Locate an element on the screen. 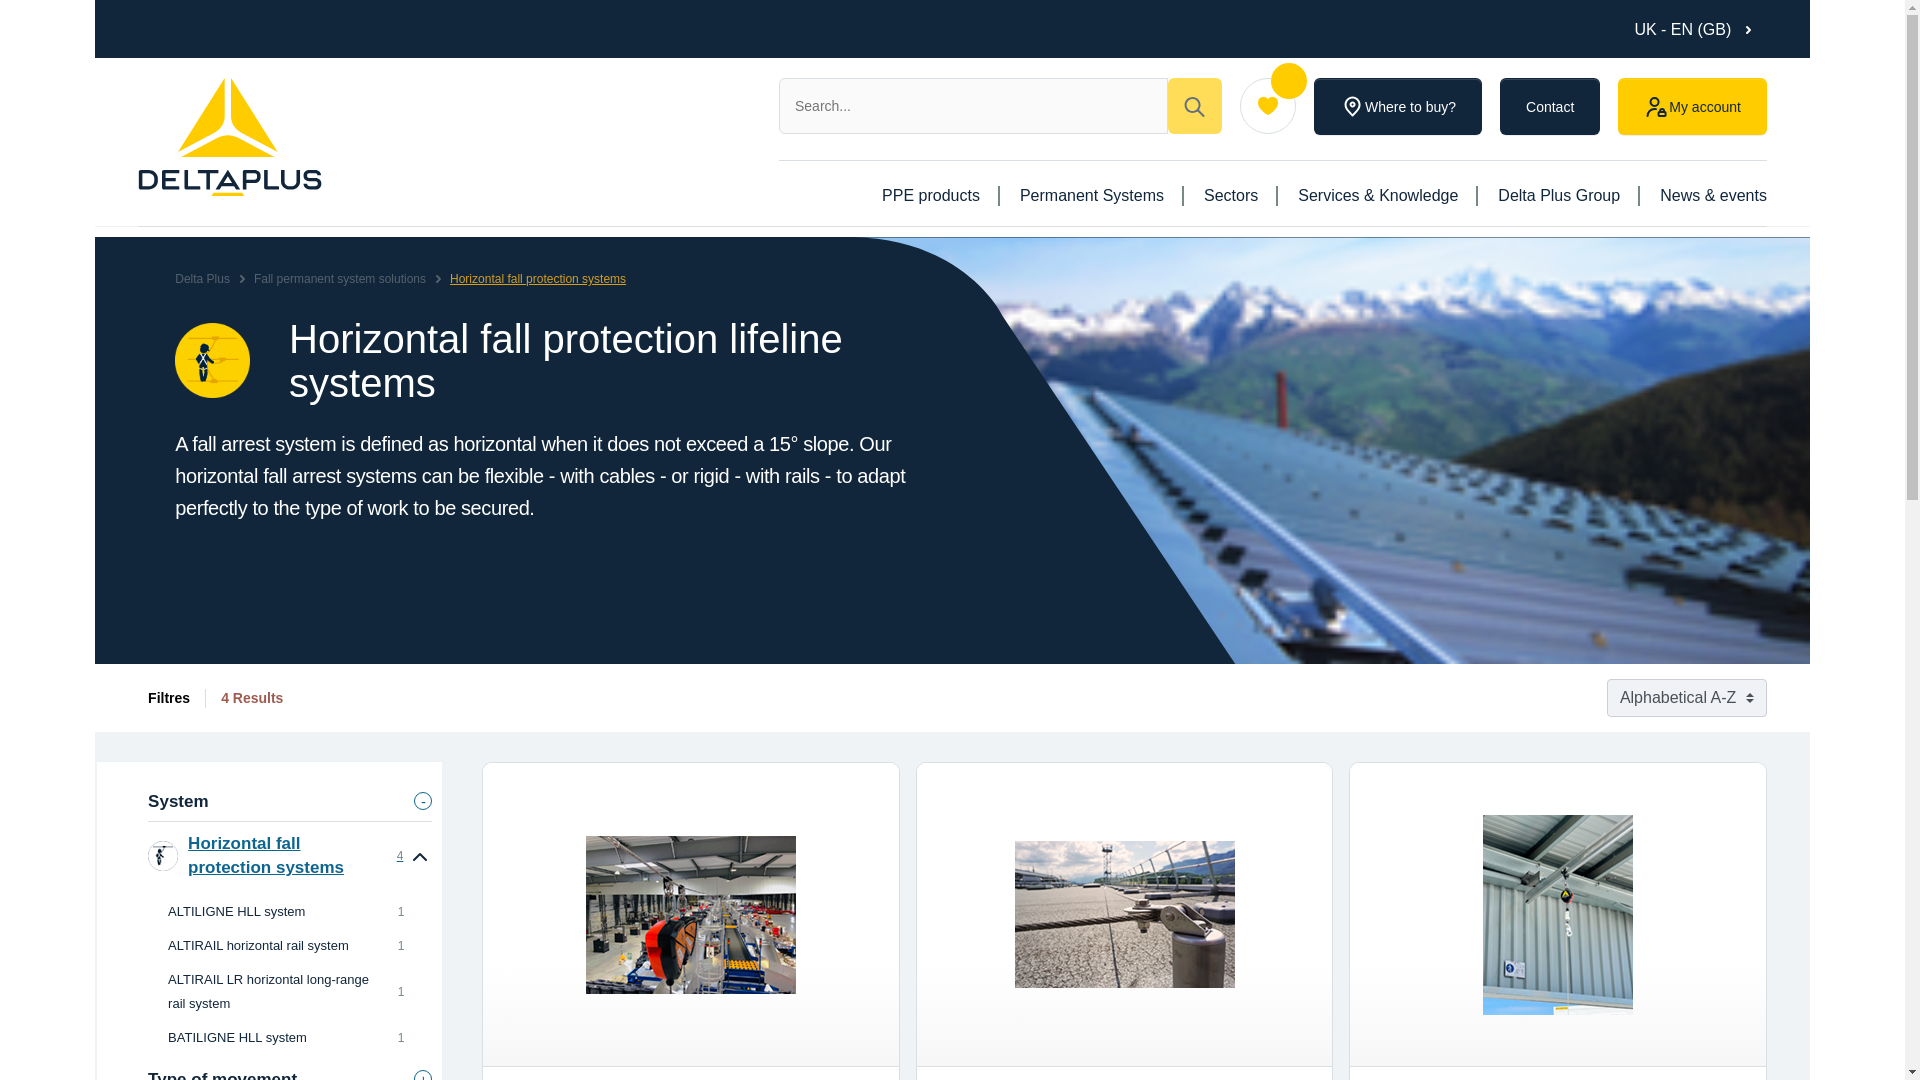 Image resolution: width=1920 pixels, height=1080 pixels. Favourites is located at coordinates (1268, 105).